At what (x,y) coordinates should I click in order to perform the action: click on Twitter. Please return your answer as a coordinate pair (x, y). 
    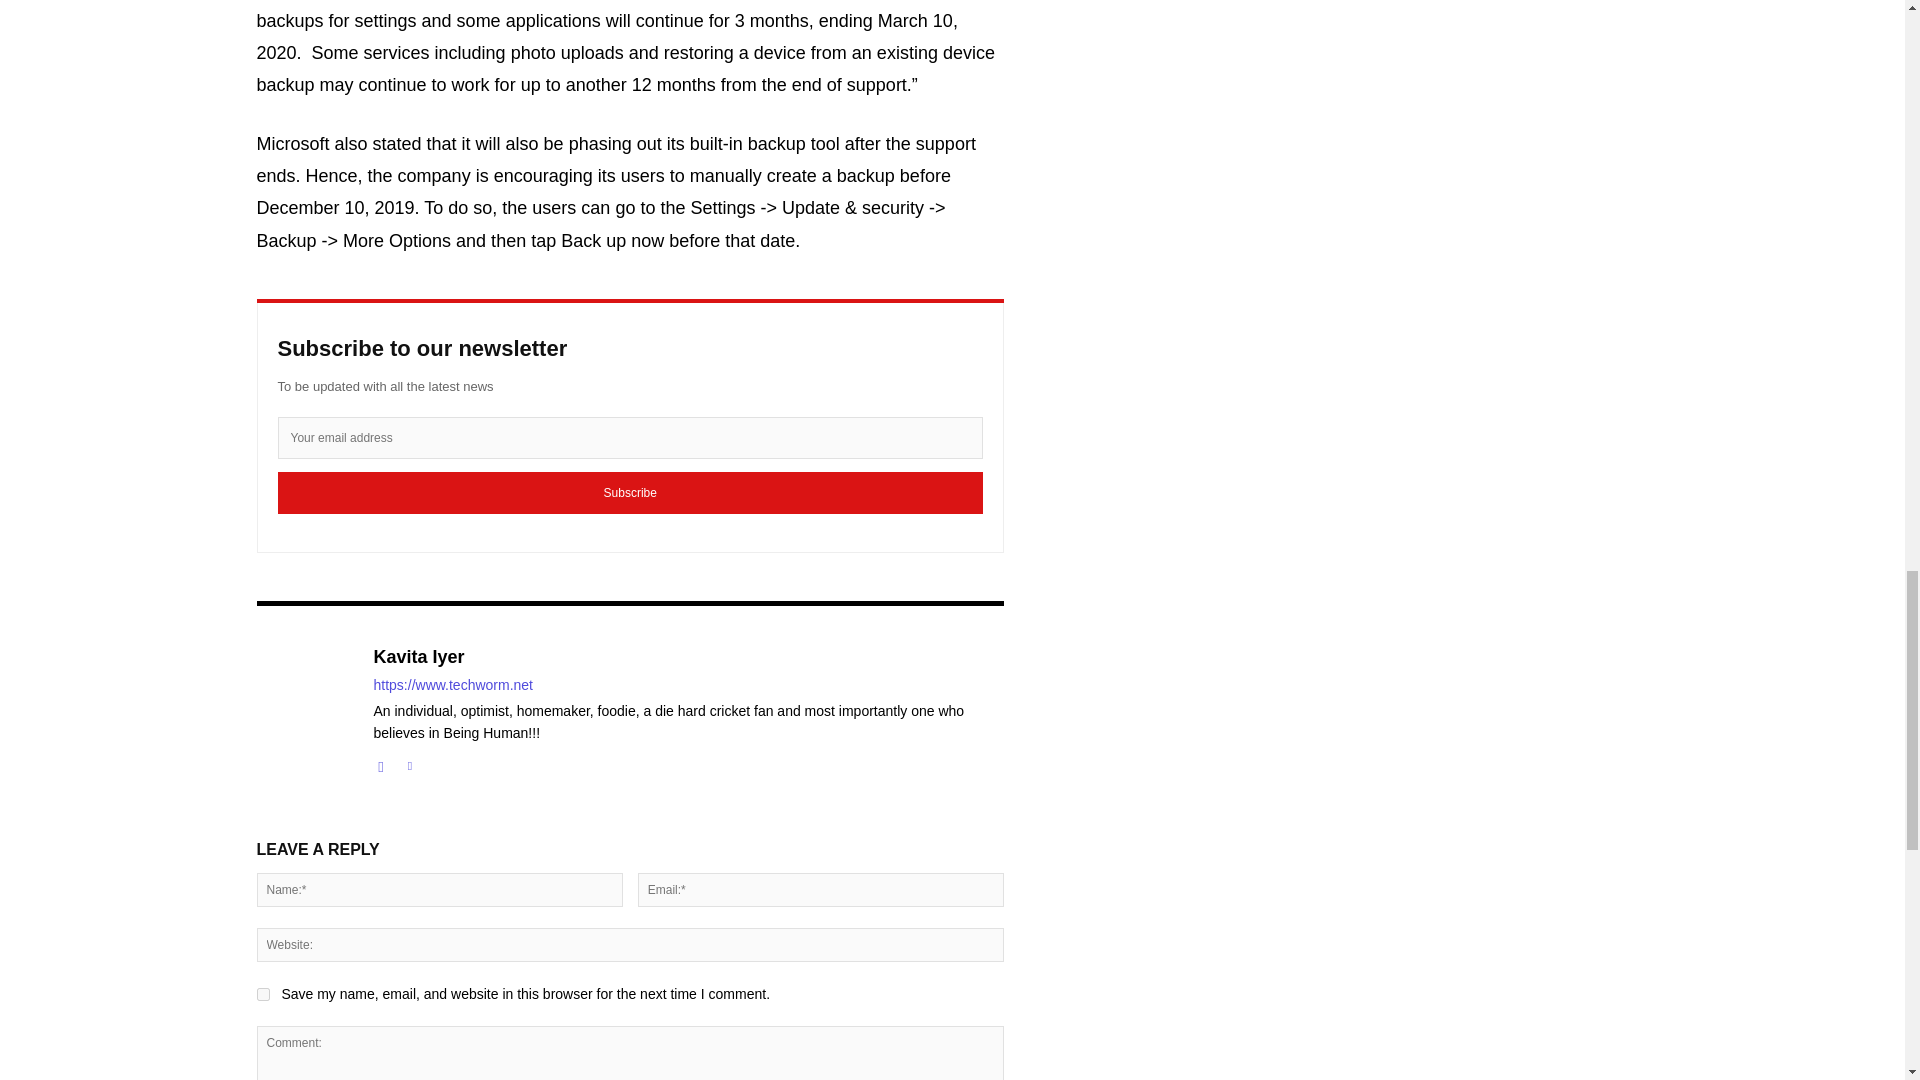
    Looking at the image, I should click on (408, 762).